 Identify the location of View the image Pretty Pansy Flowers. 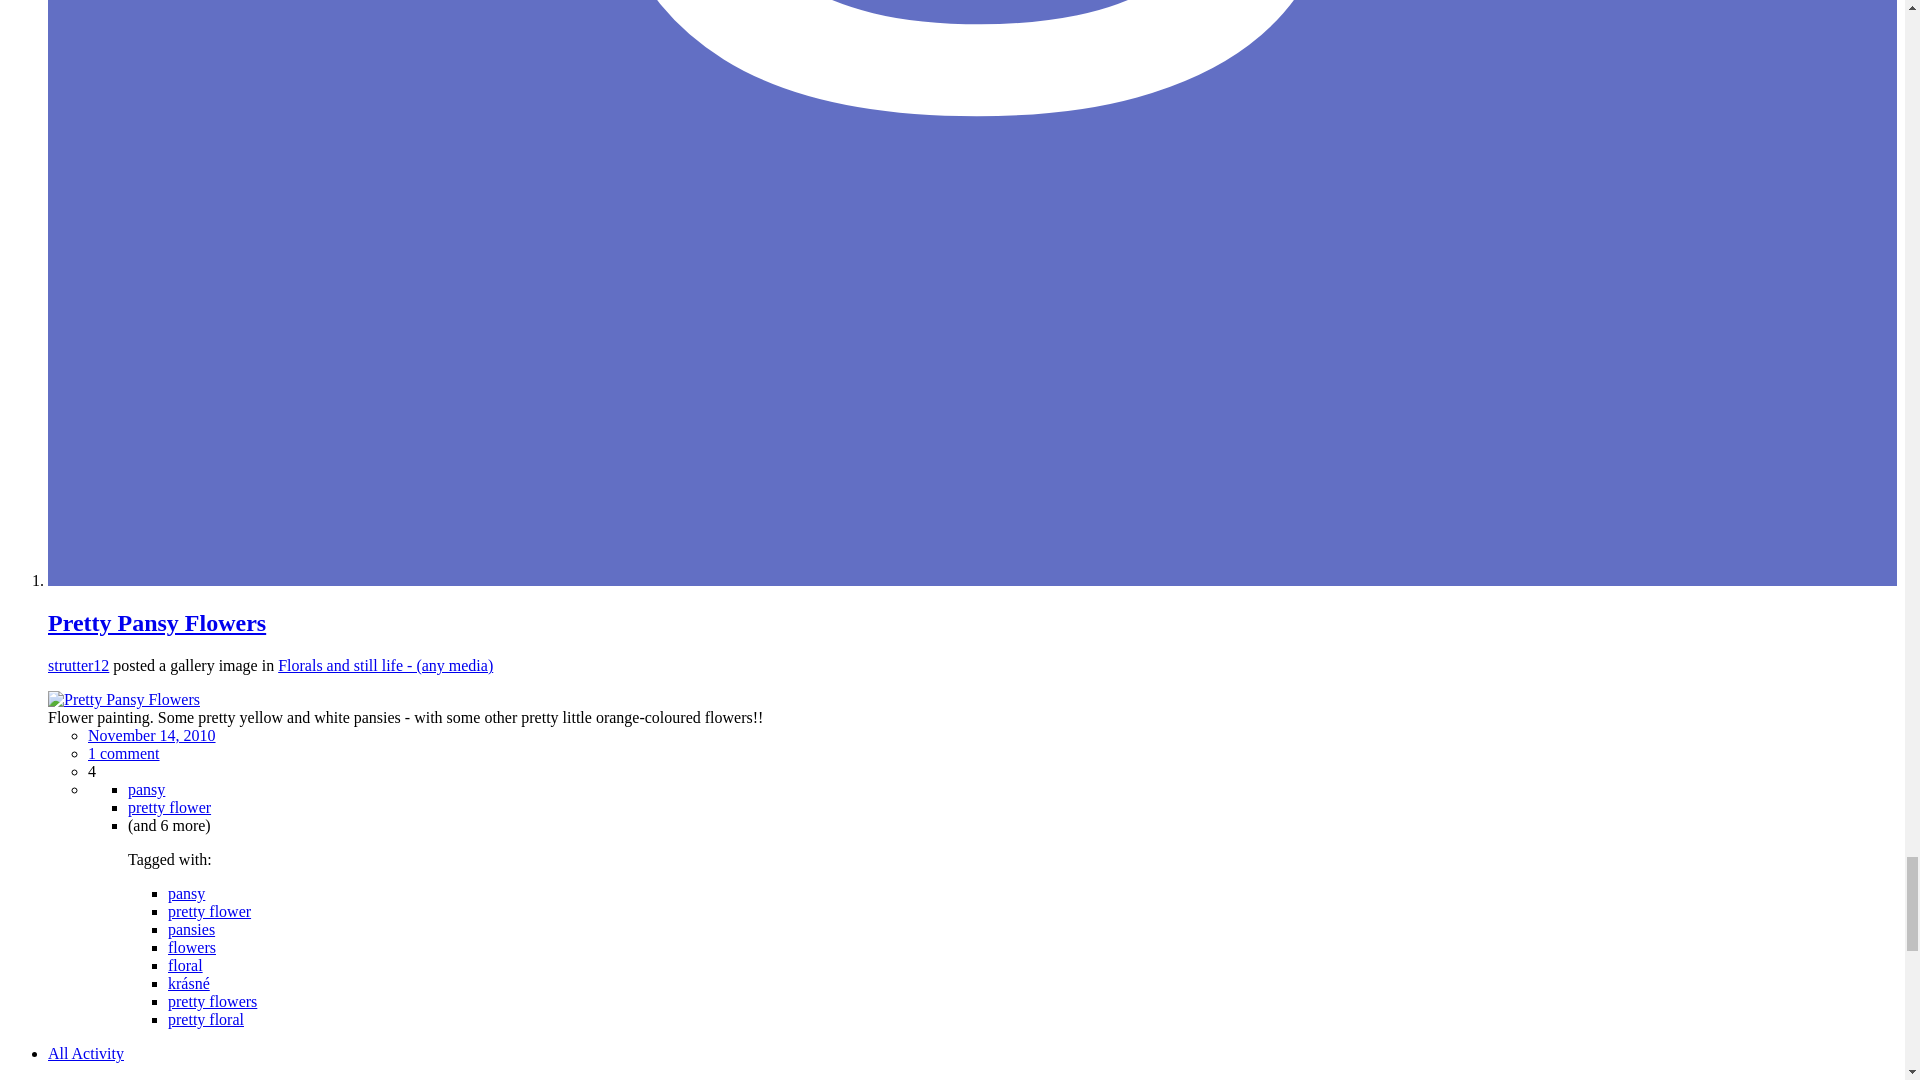
(124, 700).